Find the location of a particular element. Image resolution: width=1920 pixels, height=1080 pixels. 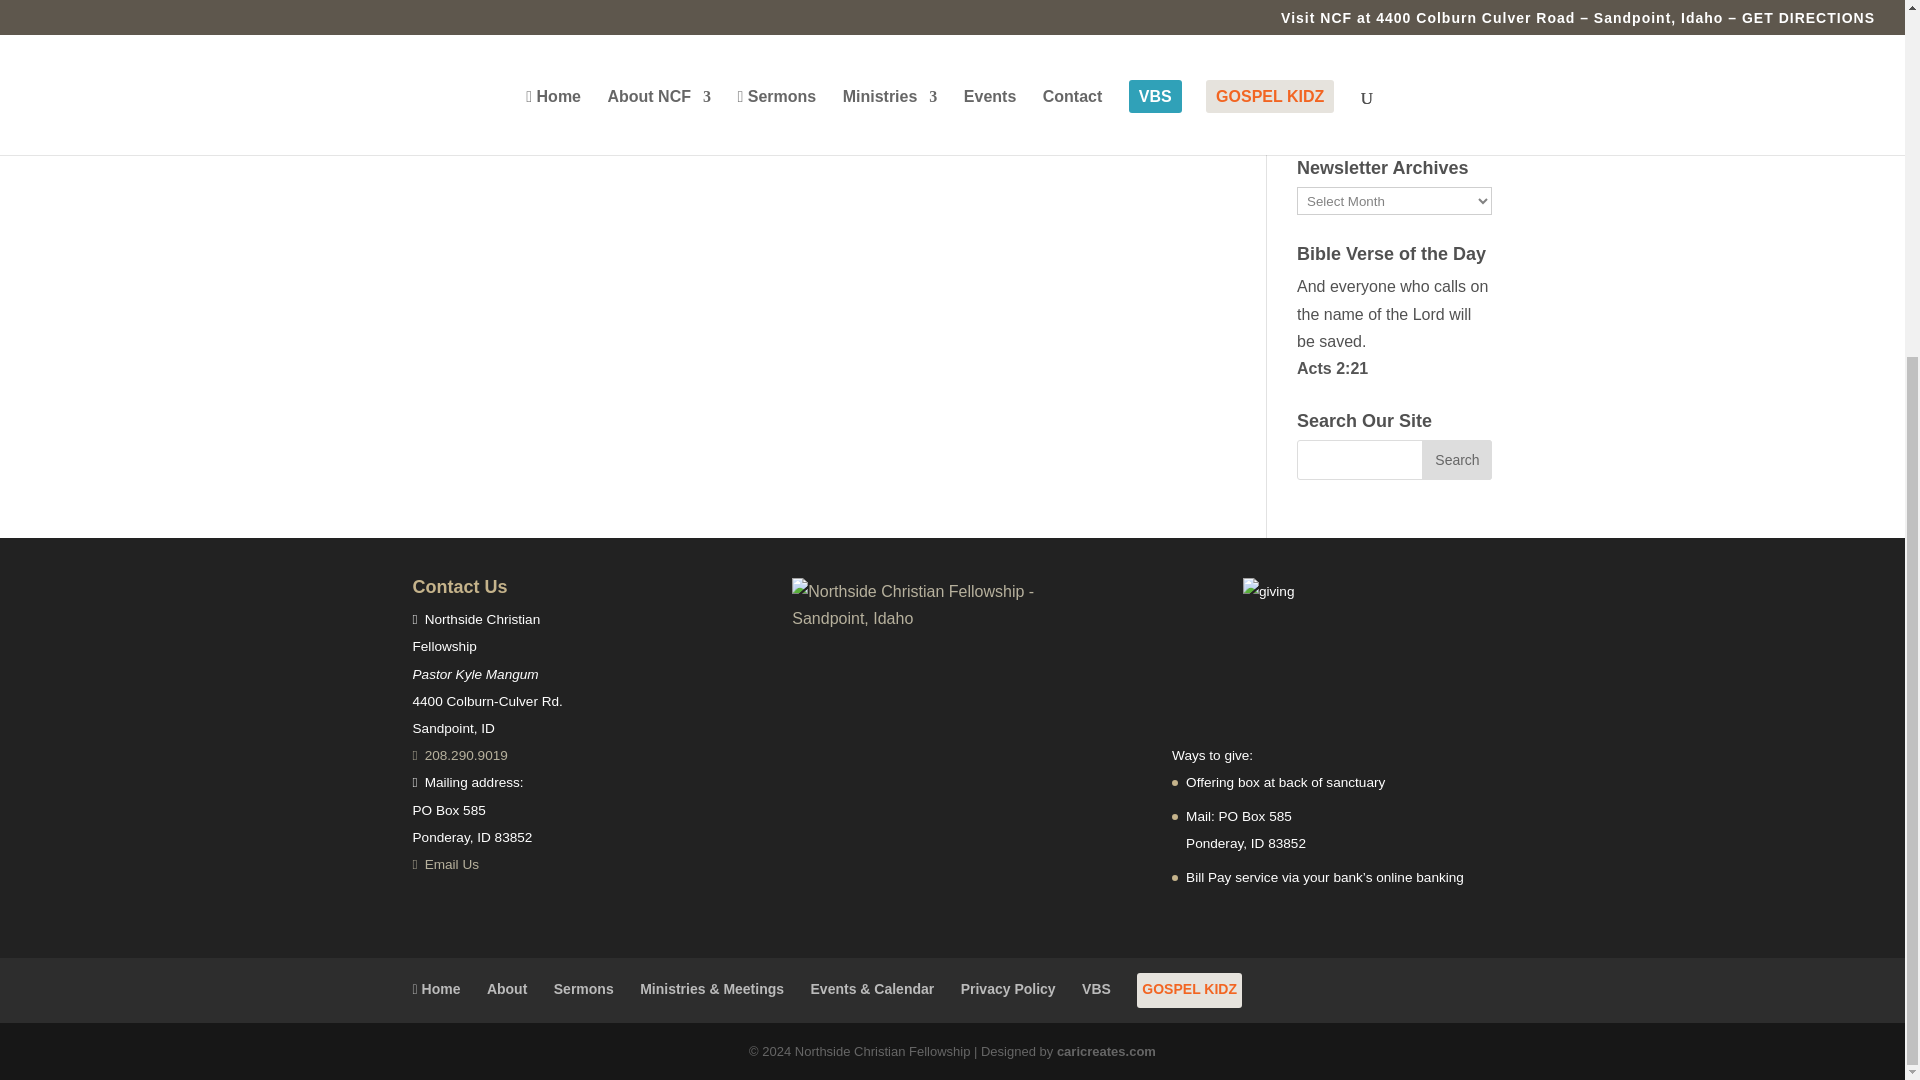

Acts 2:21 is located at coordinates (1332, 368).